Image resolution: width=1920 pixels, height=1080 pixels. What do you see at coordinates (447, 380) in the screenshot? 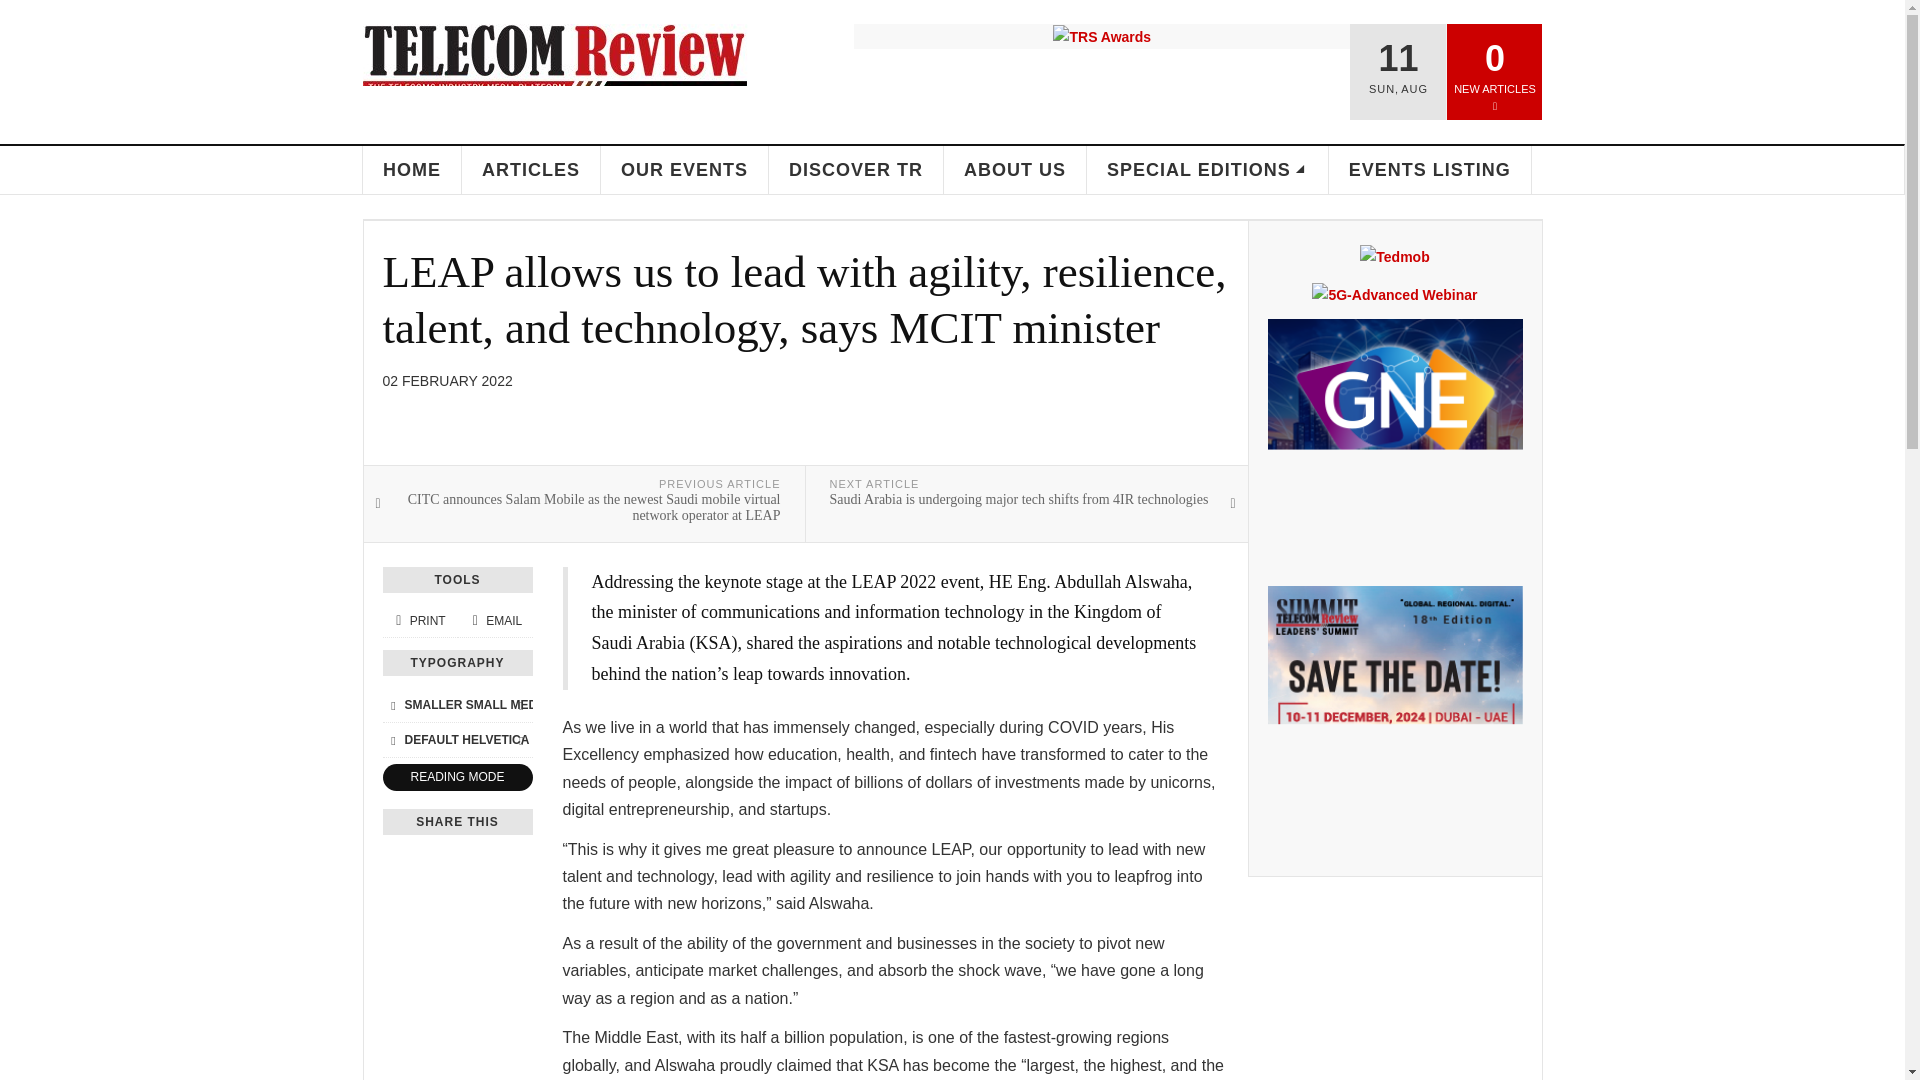
I see `Published: ` at bounding box center [447, 380].